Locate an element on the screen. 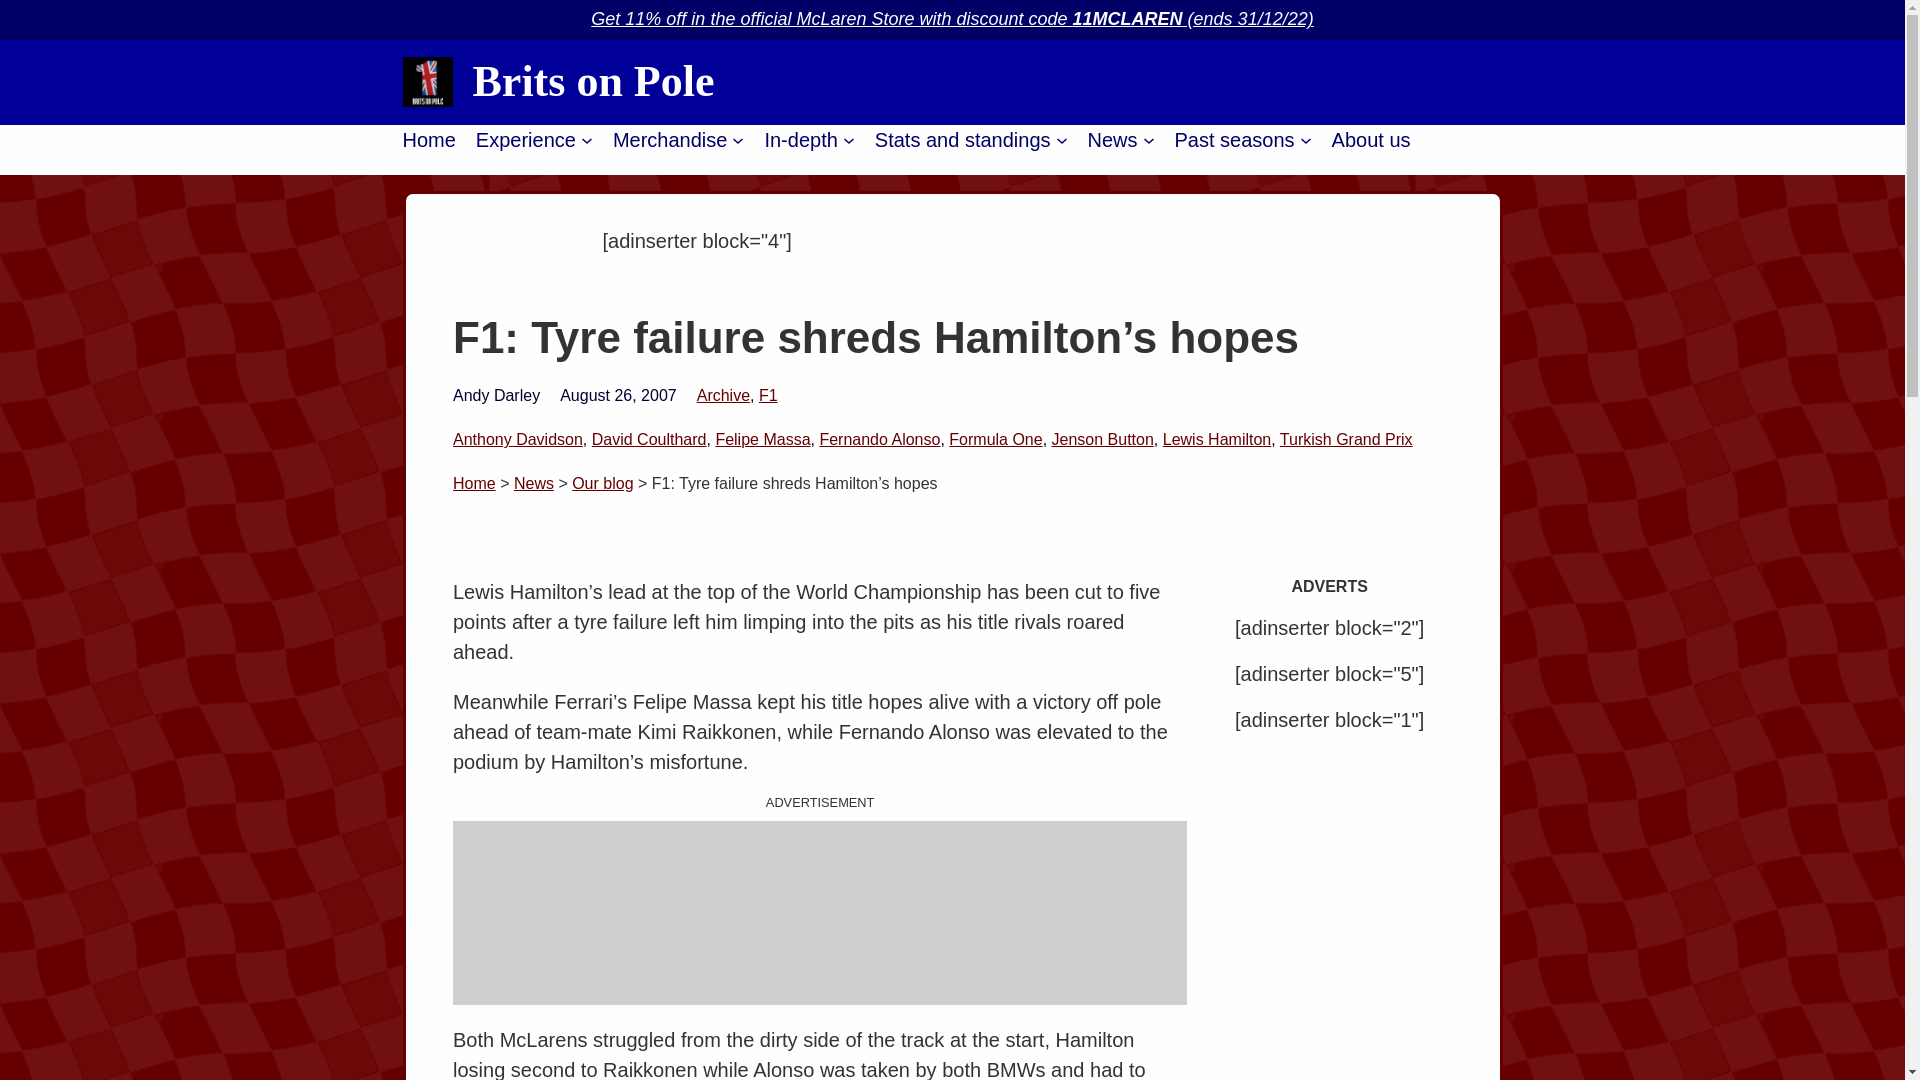 The width and height of the screenshot is (1920, 1080). Go to News. is located at coordinates (534, 484).